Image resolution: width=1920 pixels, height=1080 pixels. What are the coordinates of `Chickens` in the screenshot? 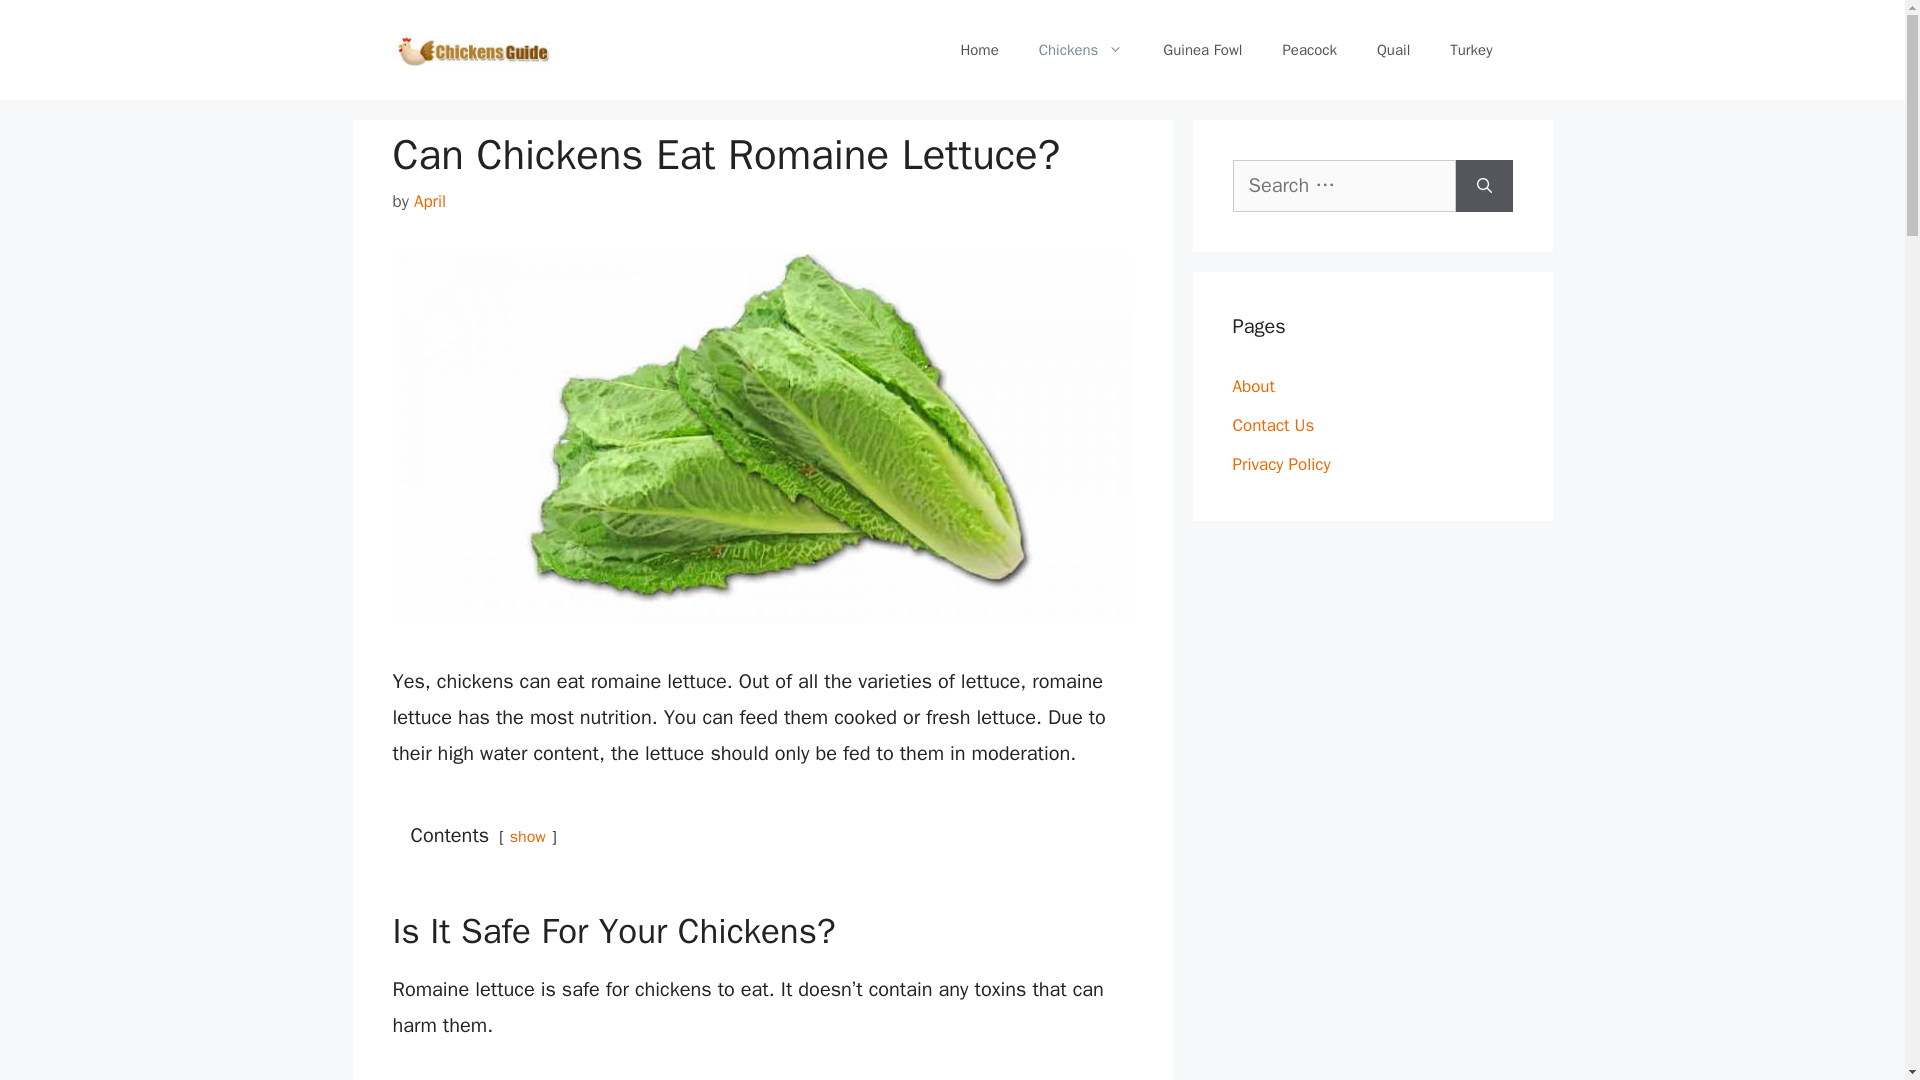 It's located at (1082, 50).